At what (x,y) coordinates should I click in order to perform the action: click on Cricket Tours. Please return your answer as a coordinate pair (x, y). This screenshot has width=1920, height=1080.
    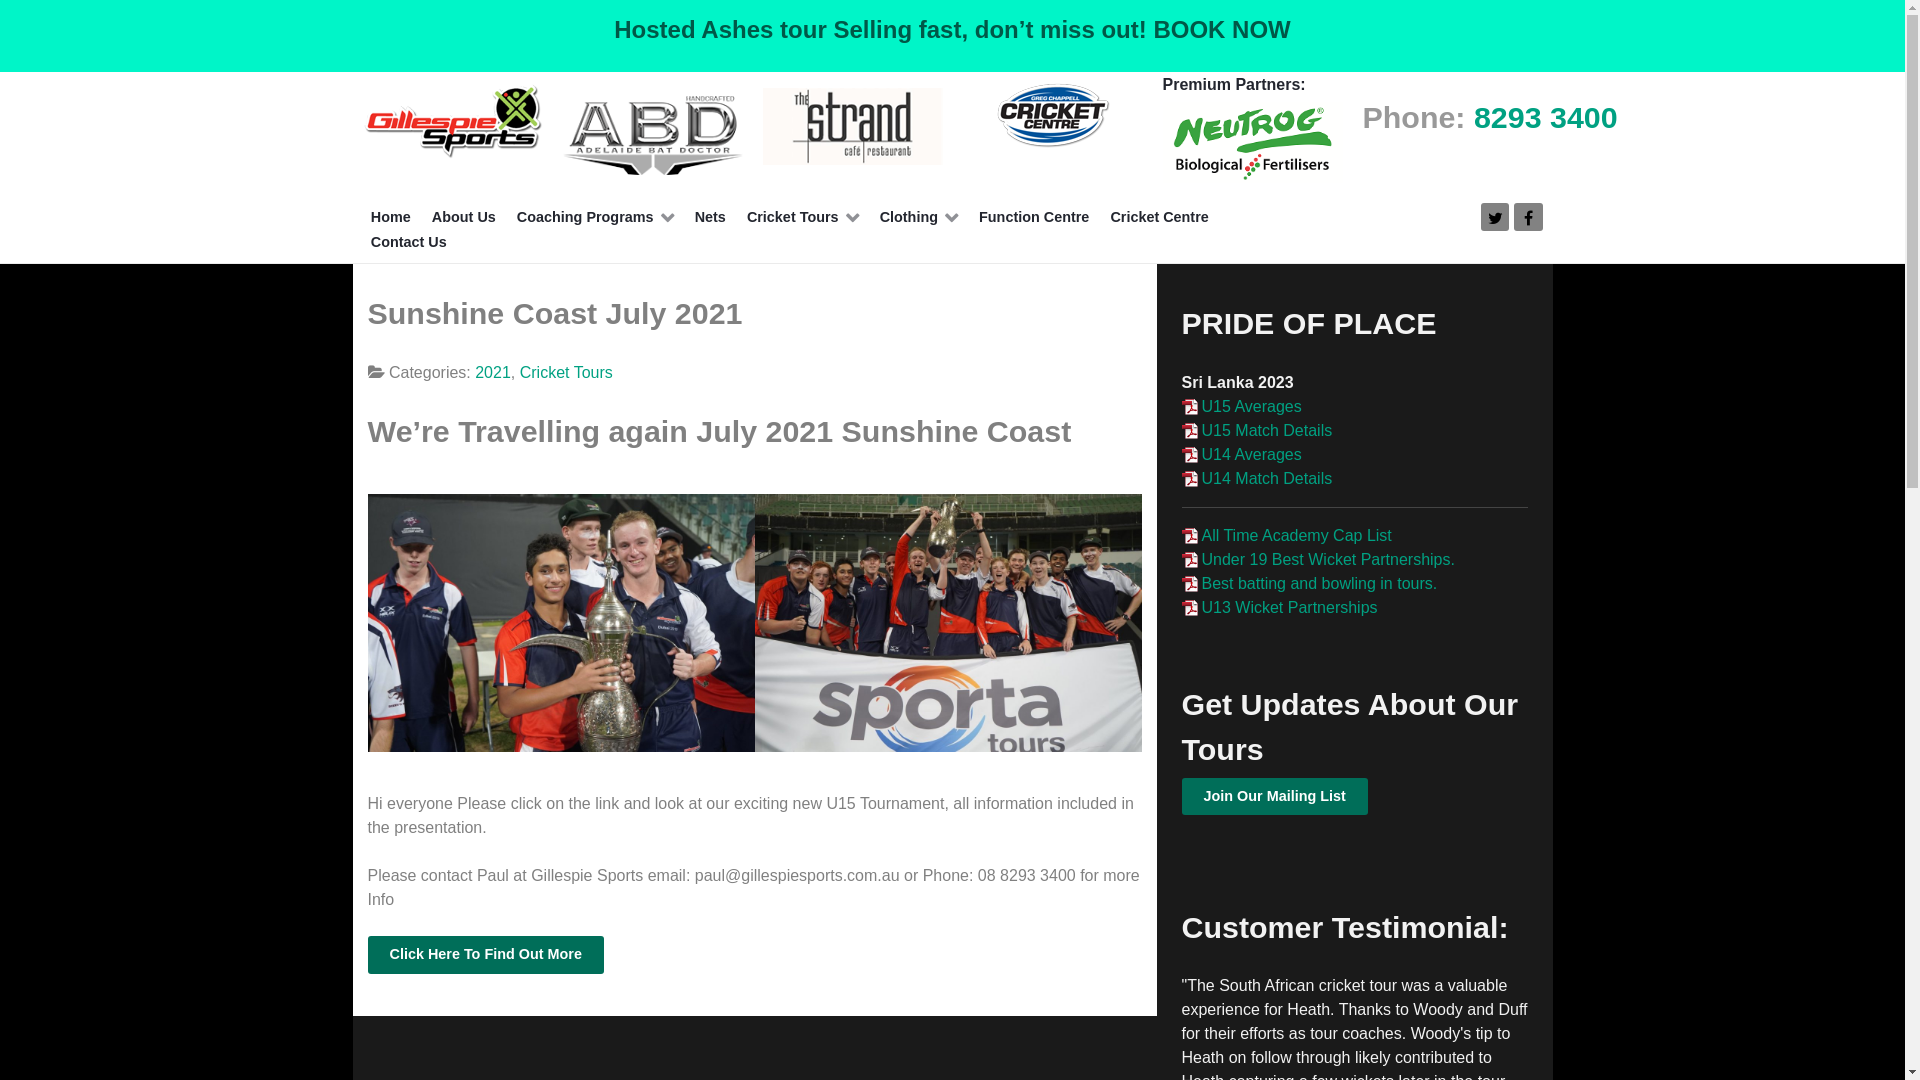
    Looking at the image, I should click on (566, 372).